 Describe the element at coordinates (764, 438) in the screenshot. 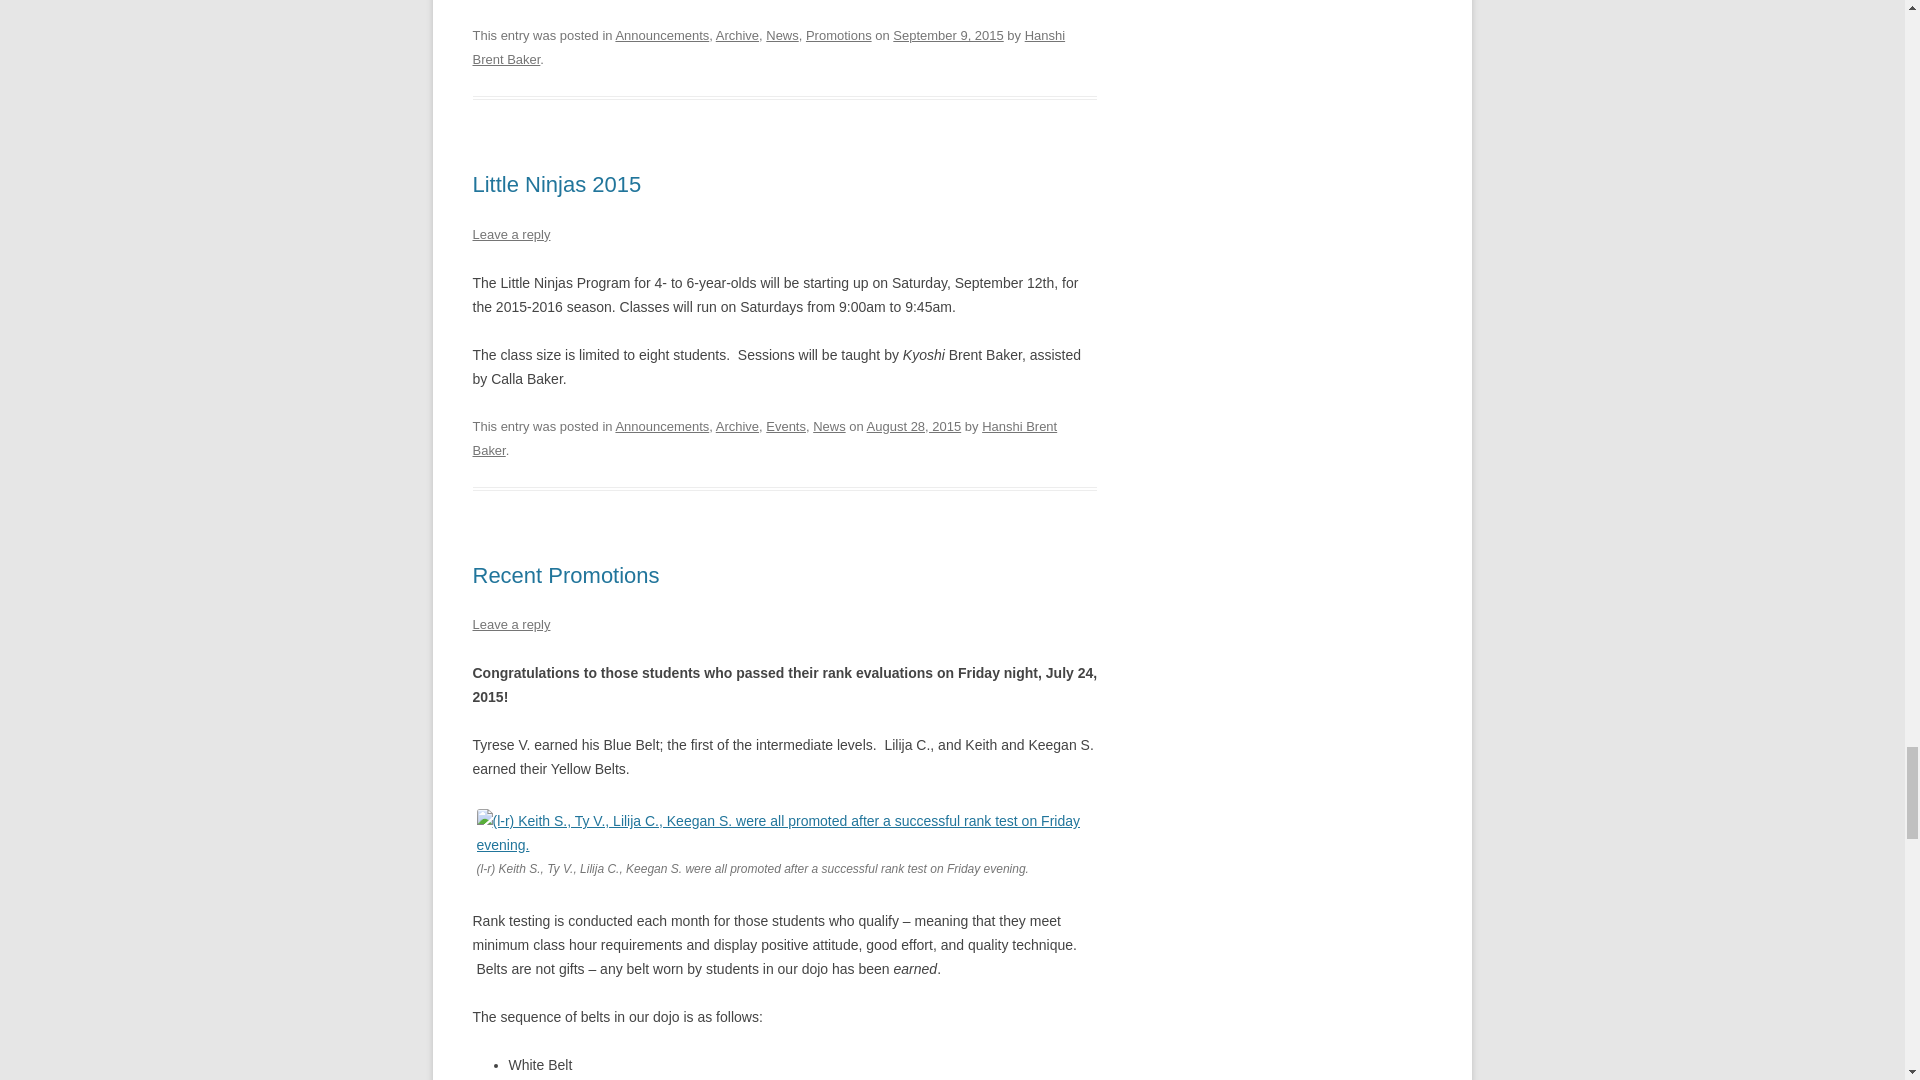

I see `View all posts by Hanshi Brent Baker` at that location.